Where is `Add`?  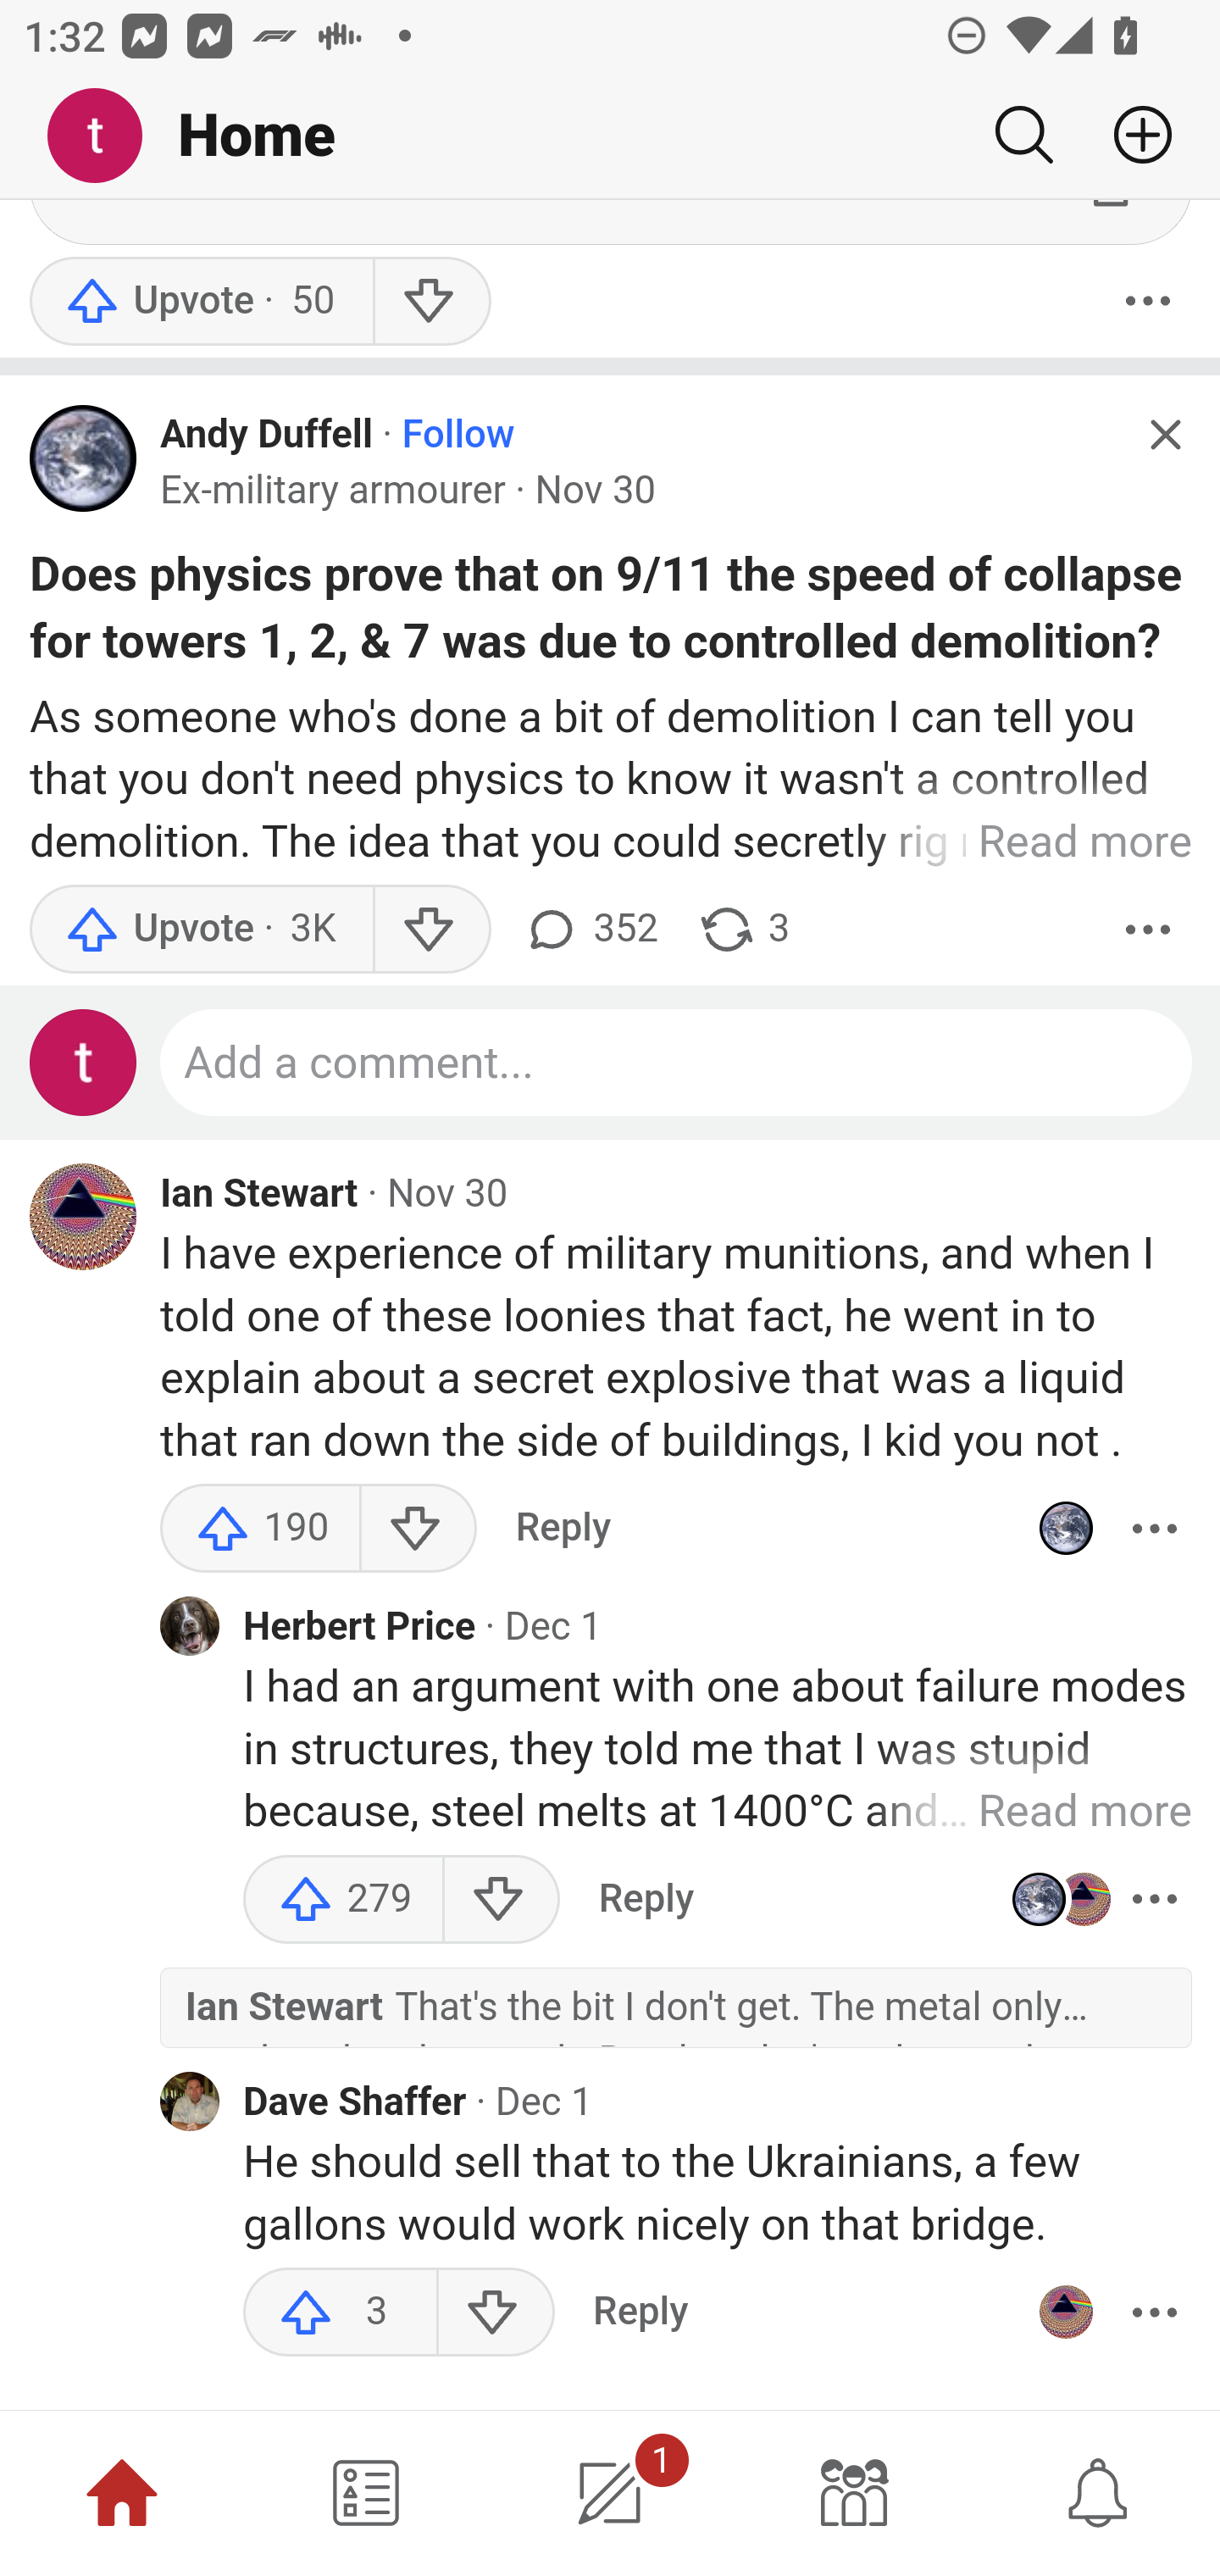
Add is located at coordinates (1130, 135).